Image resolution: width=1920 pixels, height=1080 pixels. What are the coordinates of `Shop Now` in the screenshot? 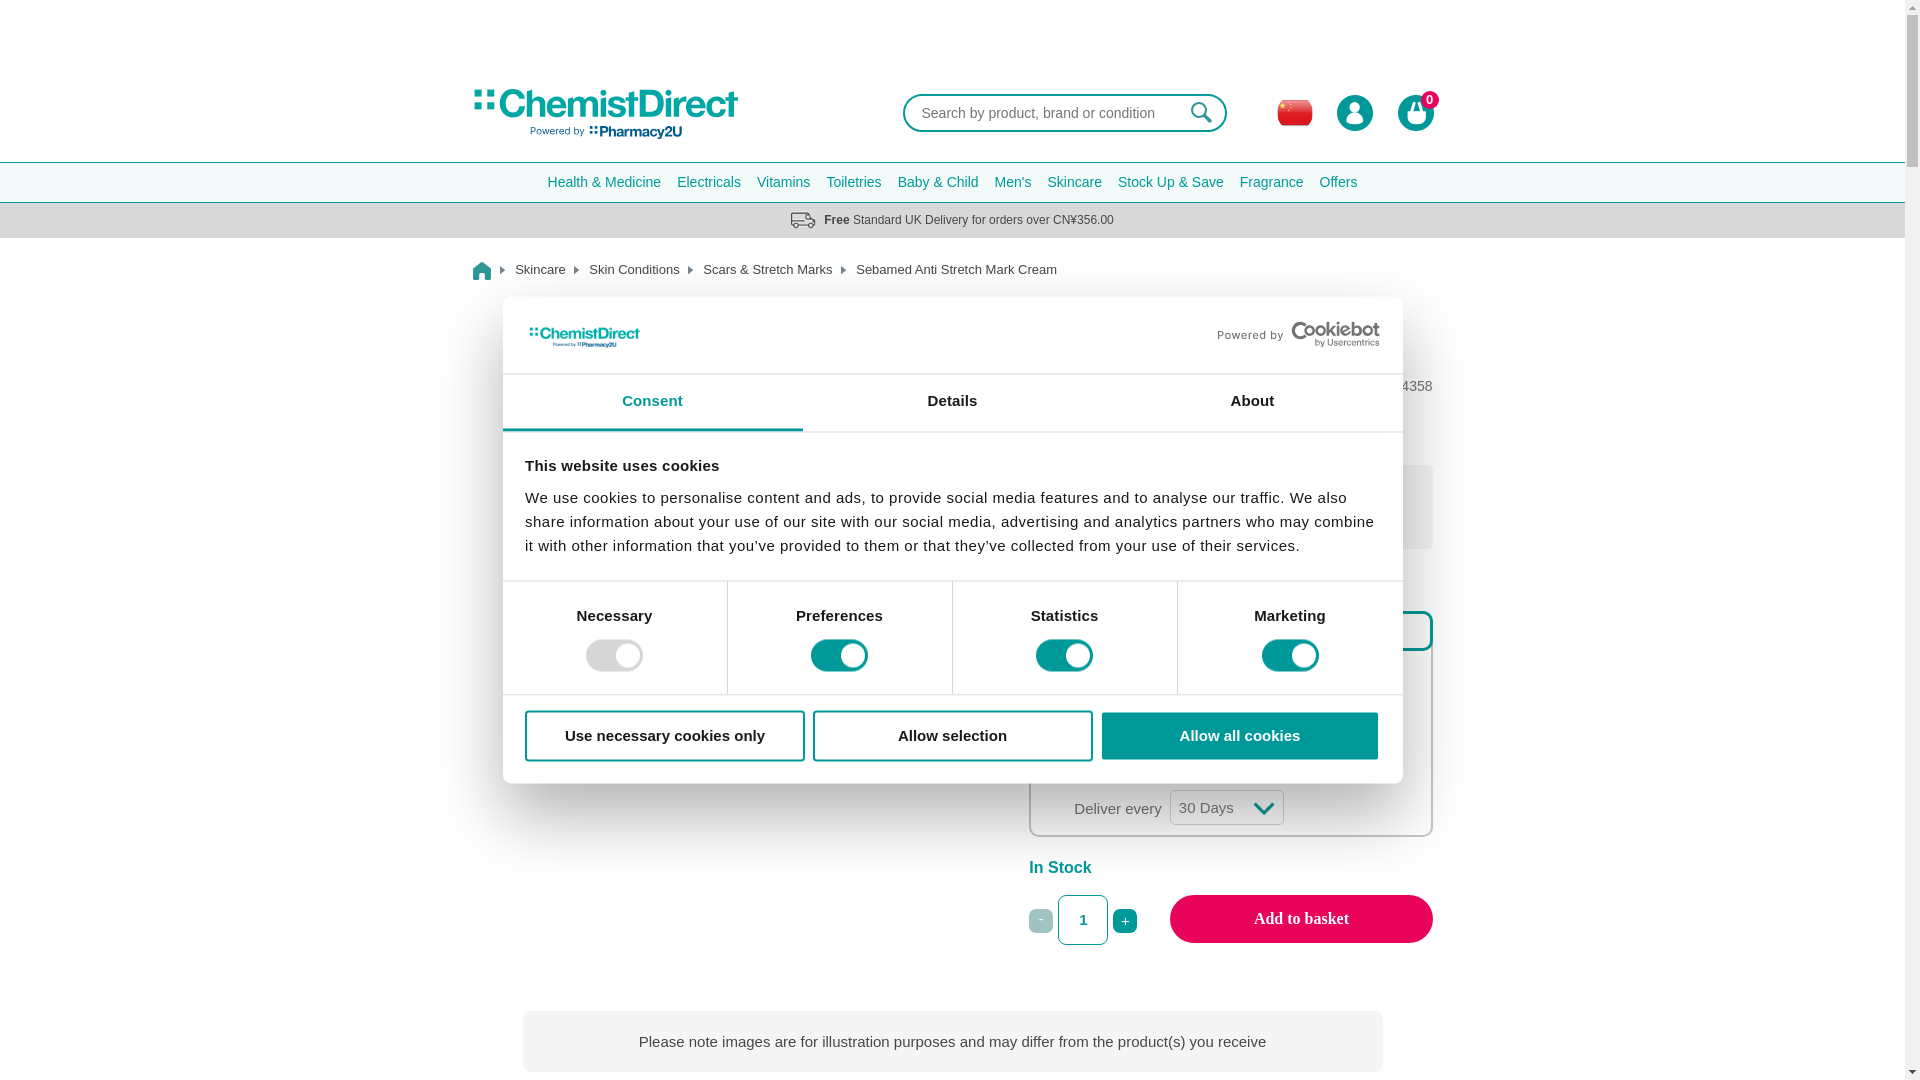 It's located at (952, 41).